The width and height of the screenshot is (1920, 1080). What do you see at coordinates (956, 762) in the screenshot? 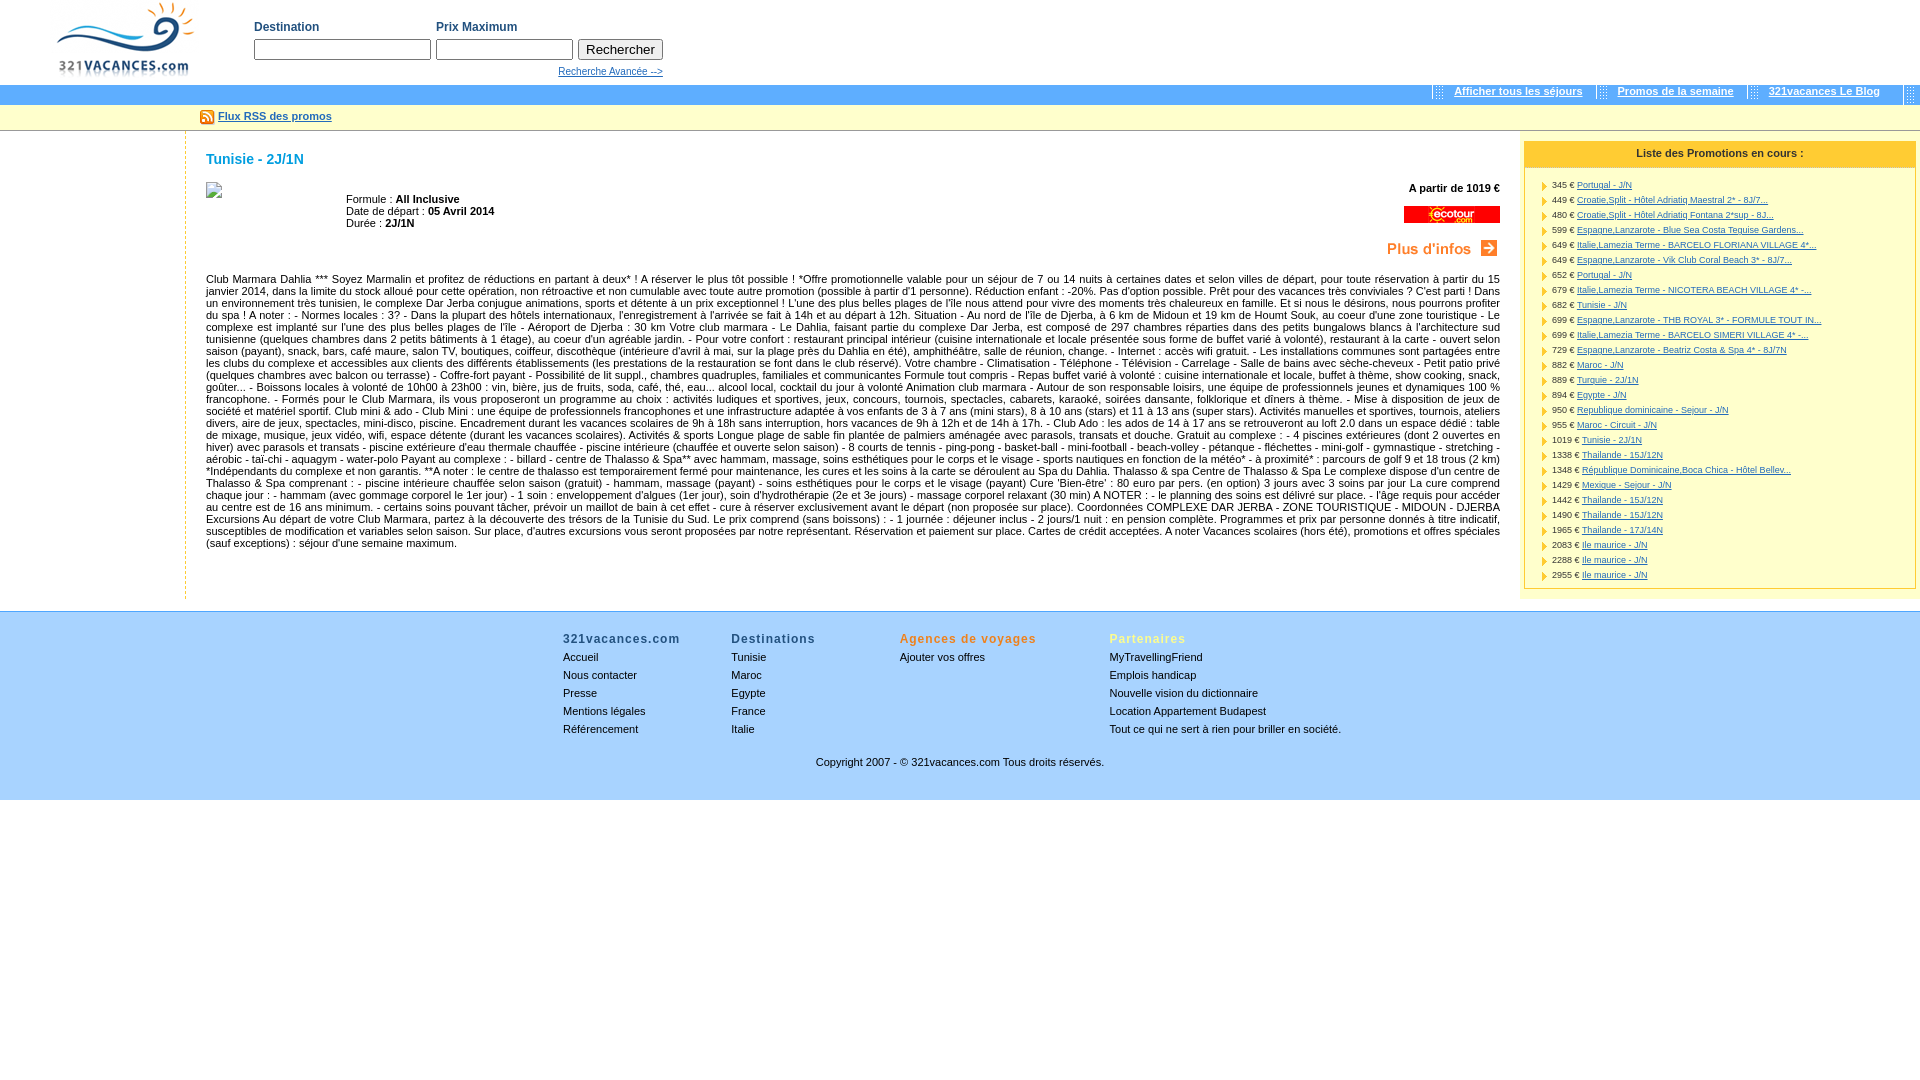
I see `321vacances.com` at bounding box center [956, 762].